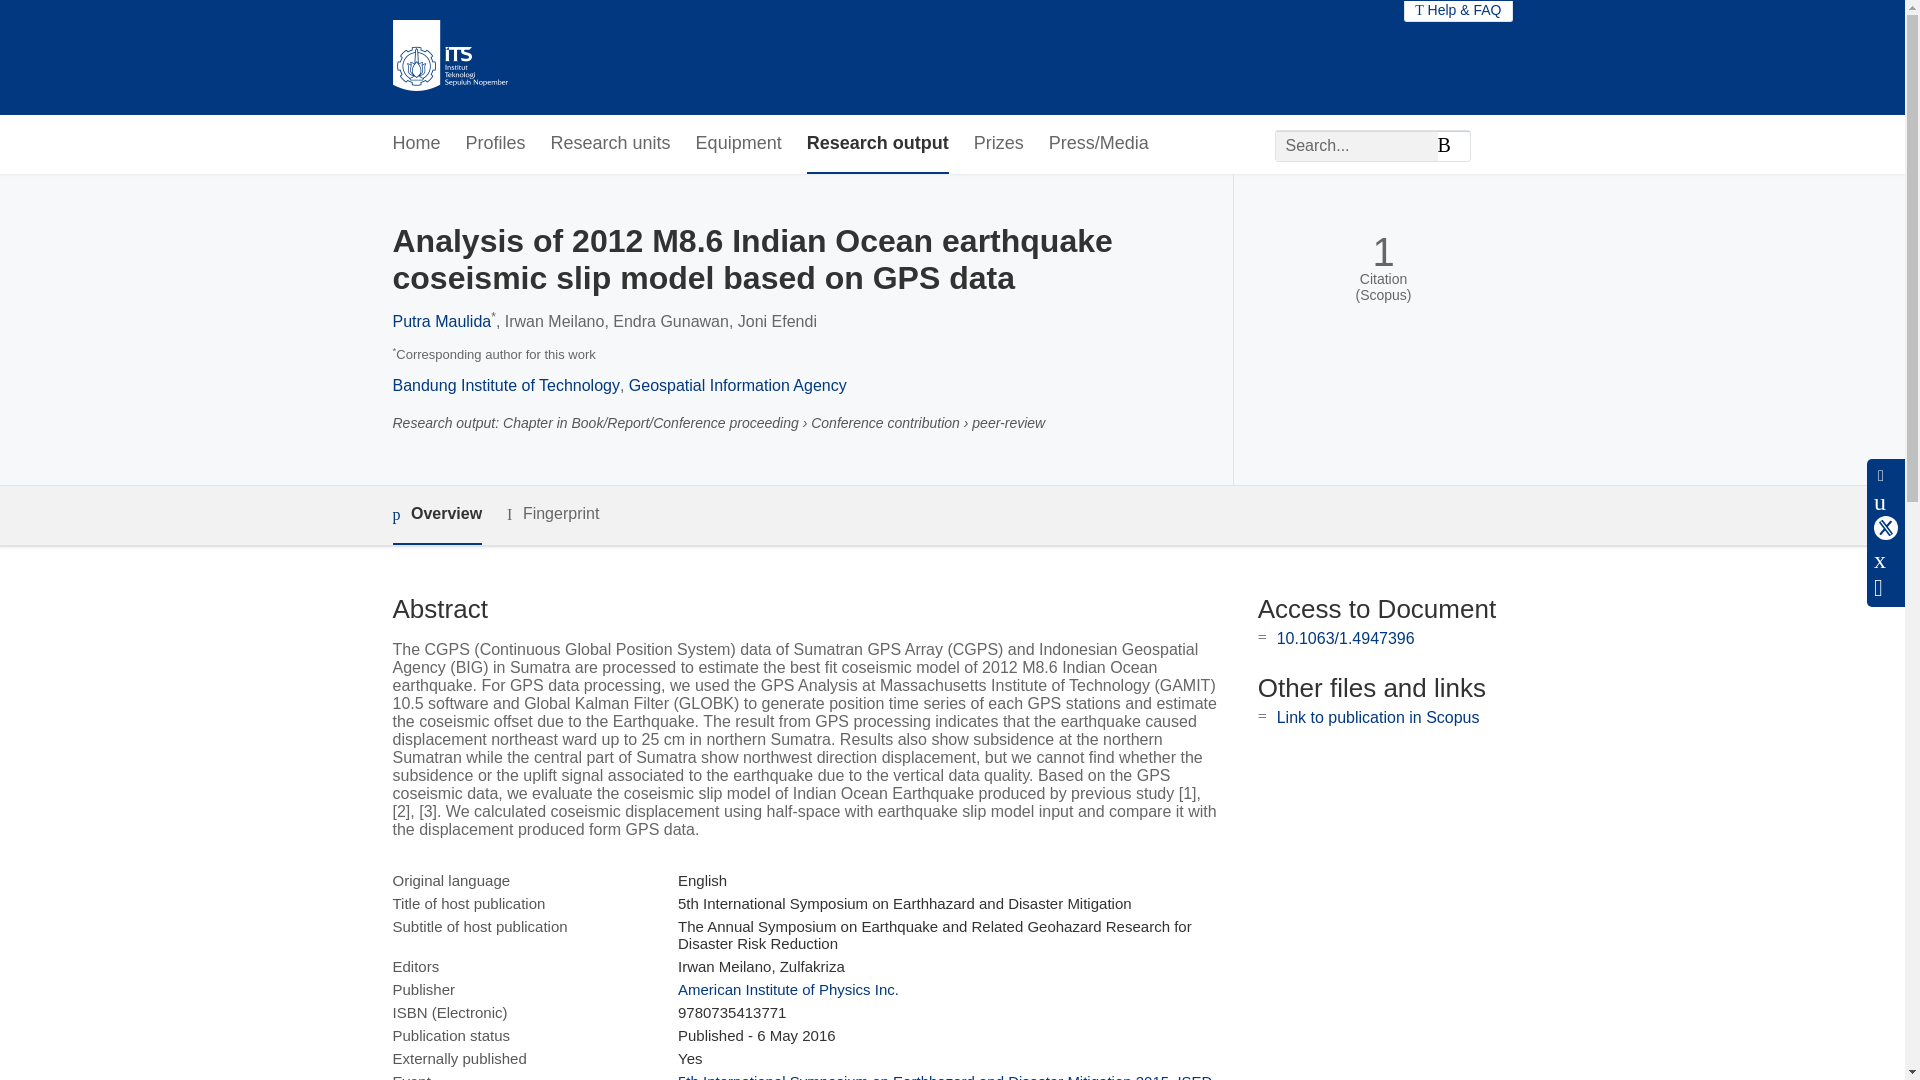 This screenshot has width=1920, height=1080. What do you see at coordinates (552, 514) in the screenshot?
I see `Fingerprint` at bounding box center [552, 514].